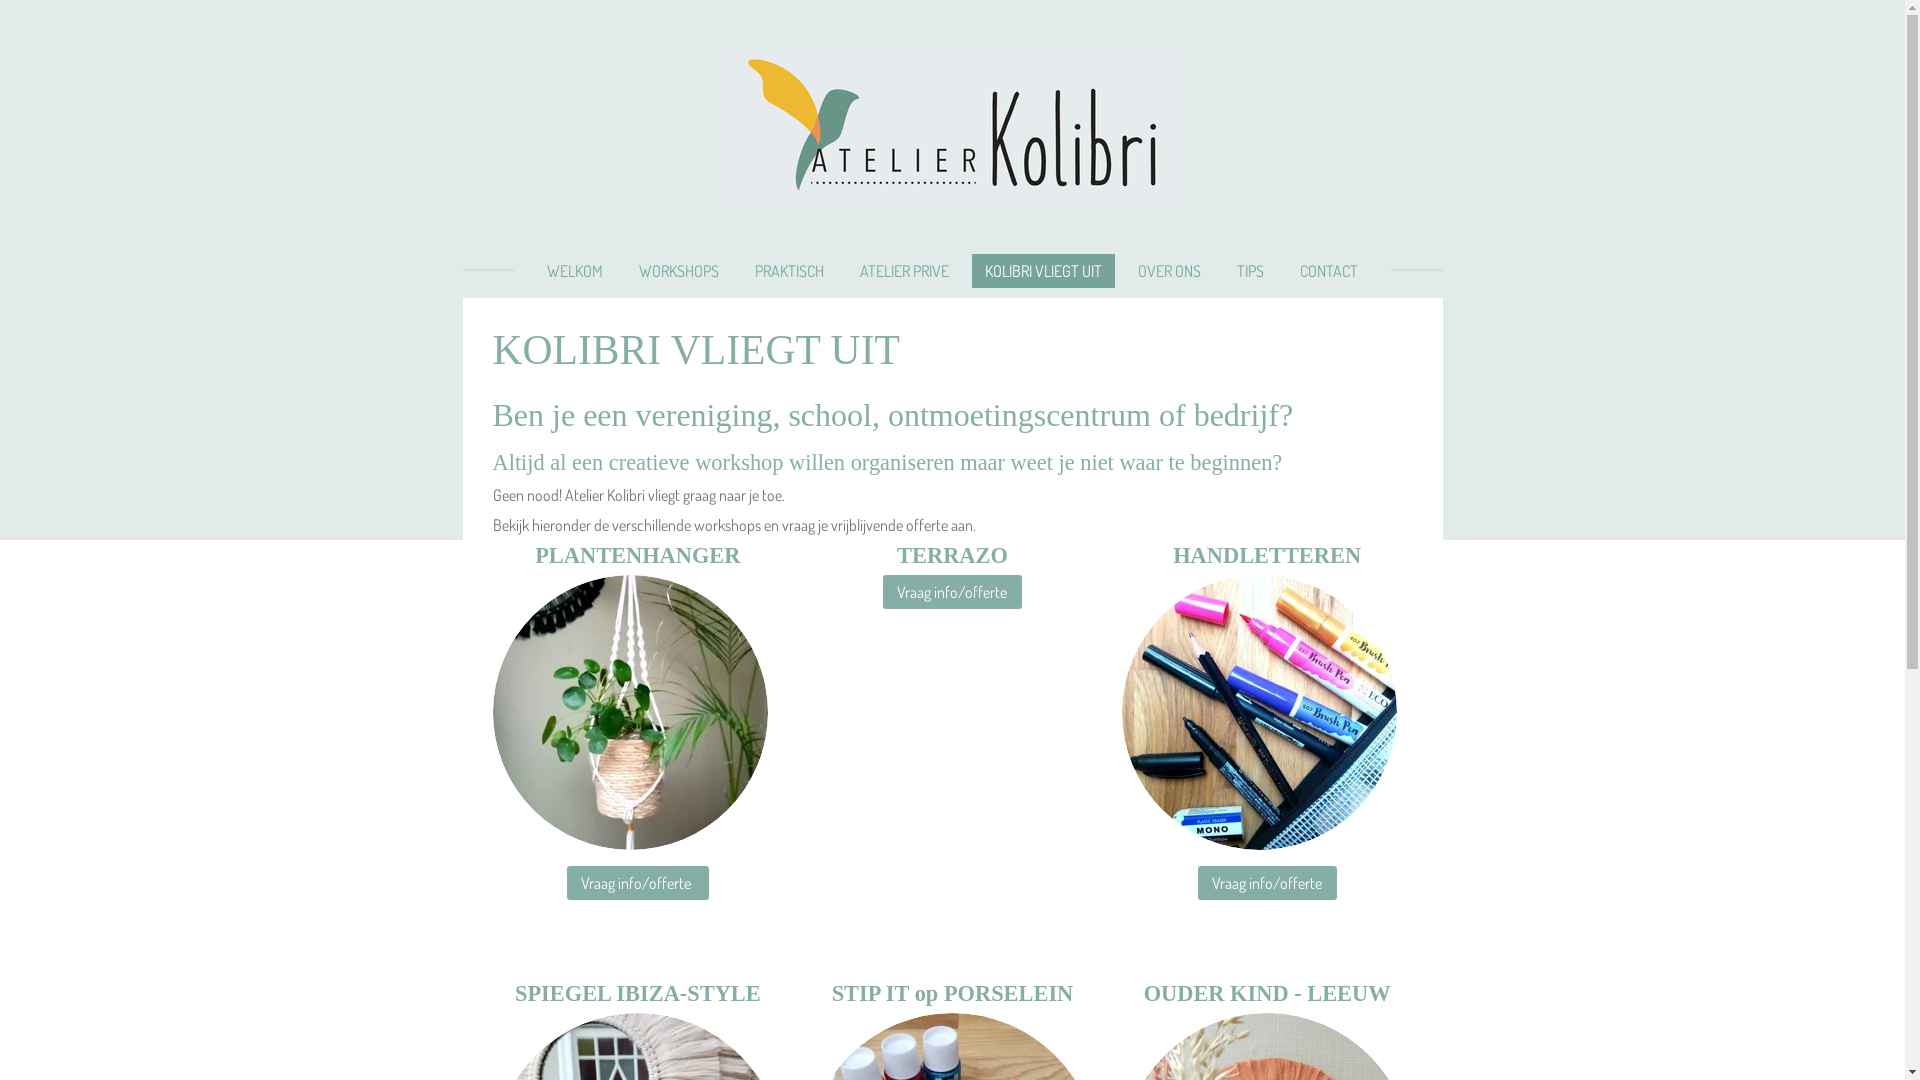  I want to click on Vraag info/offerte, so click(1268, 883).